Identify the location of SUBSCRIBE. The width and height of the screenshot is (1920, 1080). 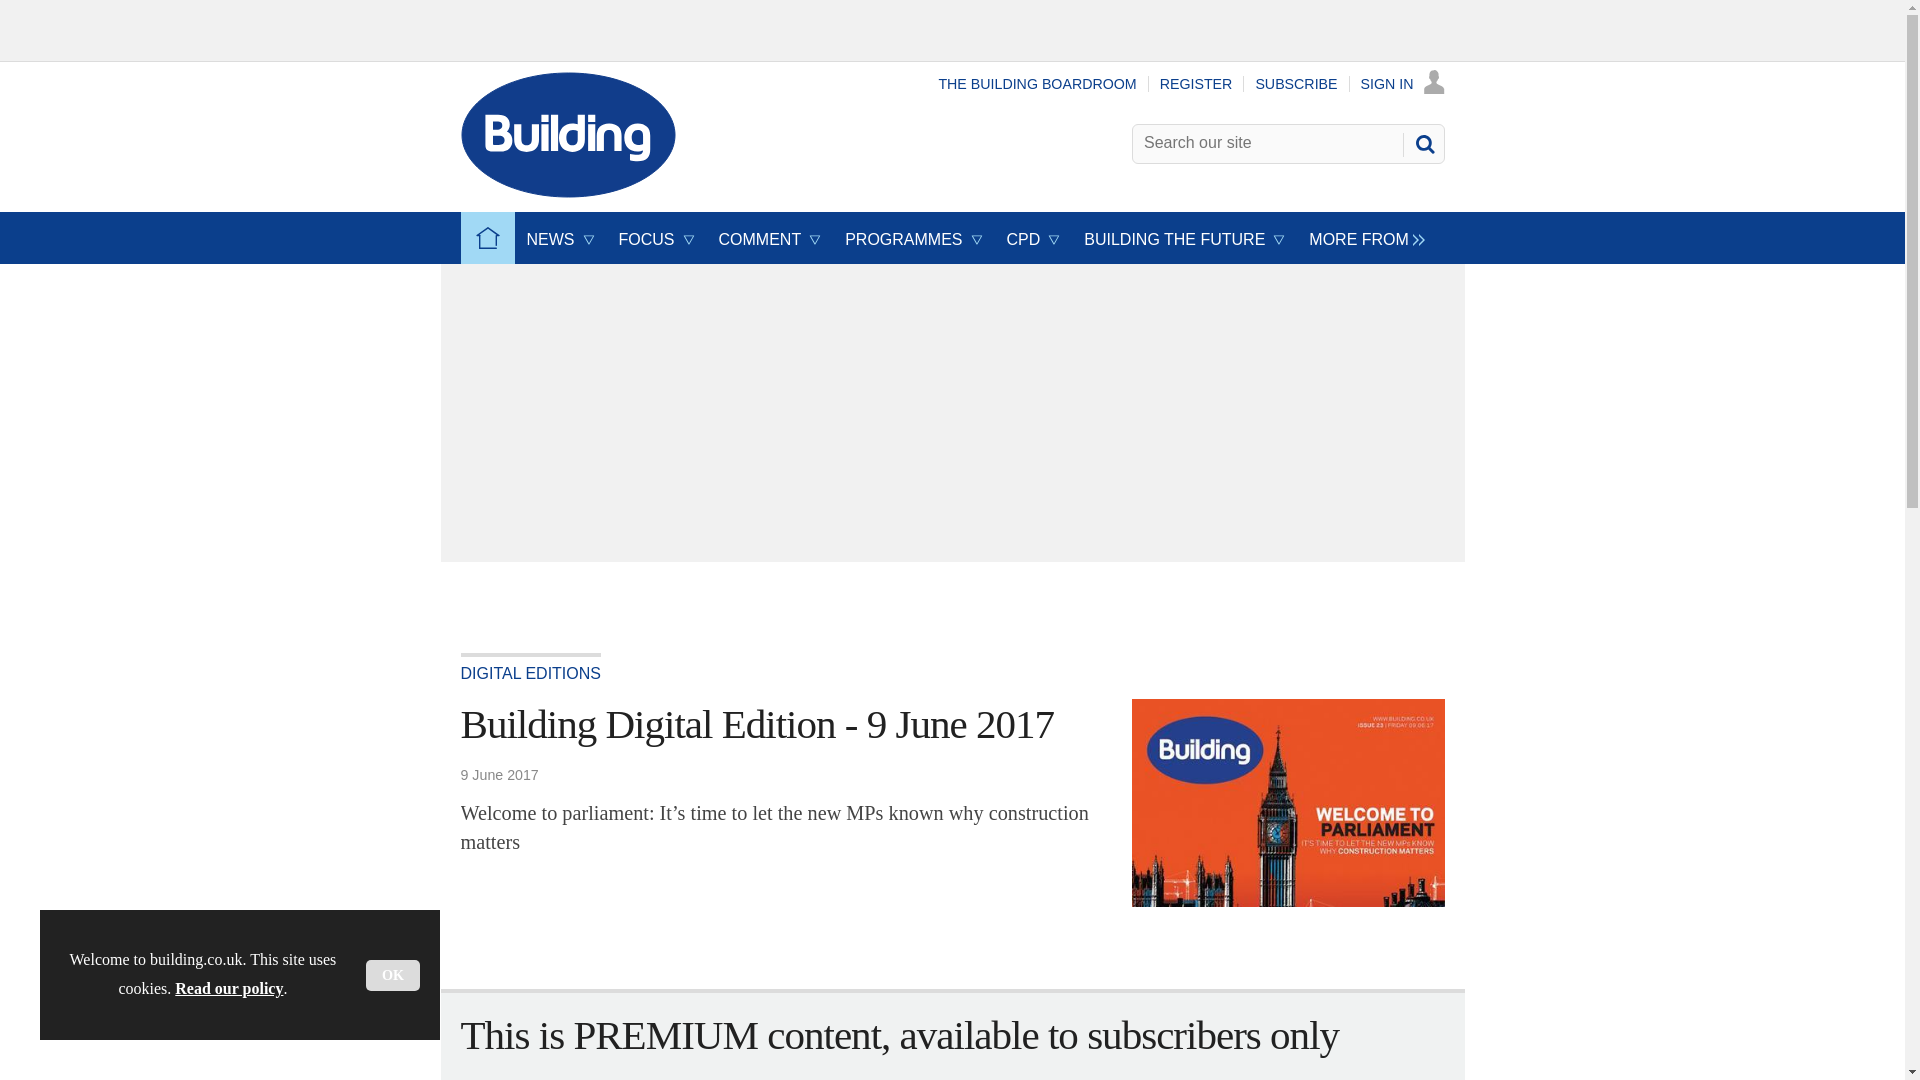
(1296, 83).